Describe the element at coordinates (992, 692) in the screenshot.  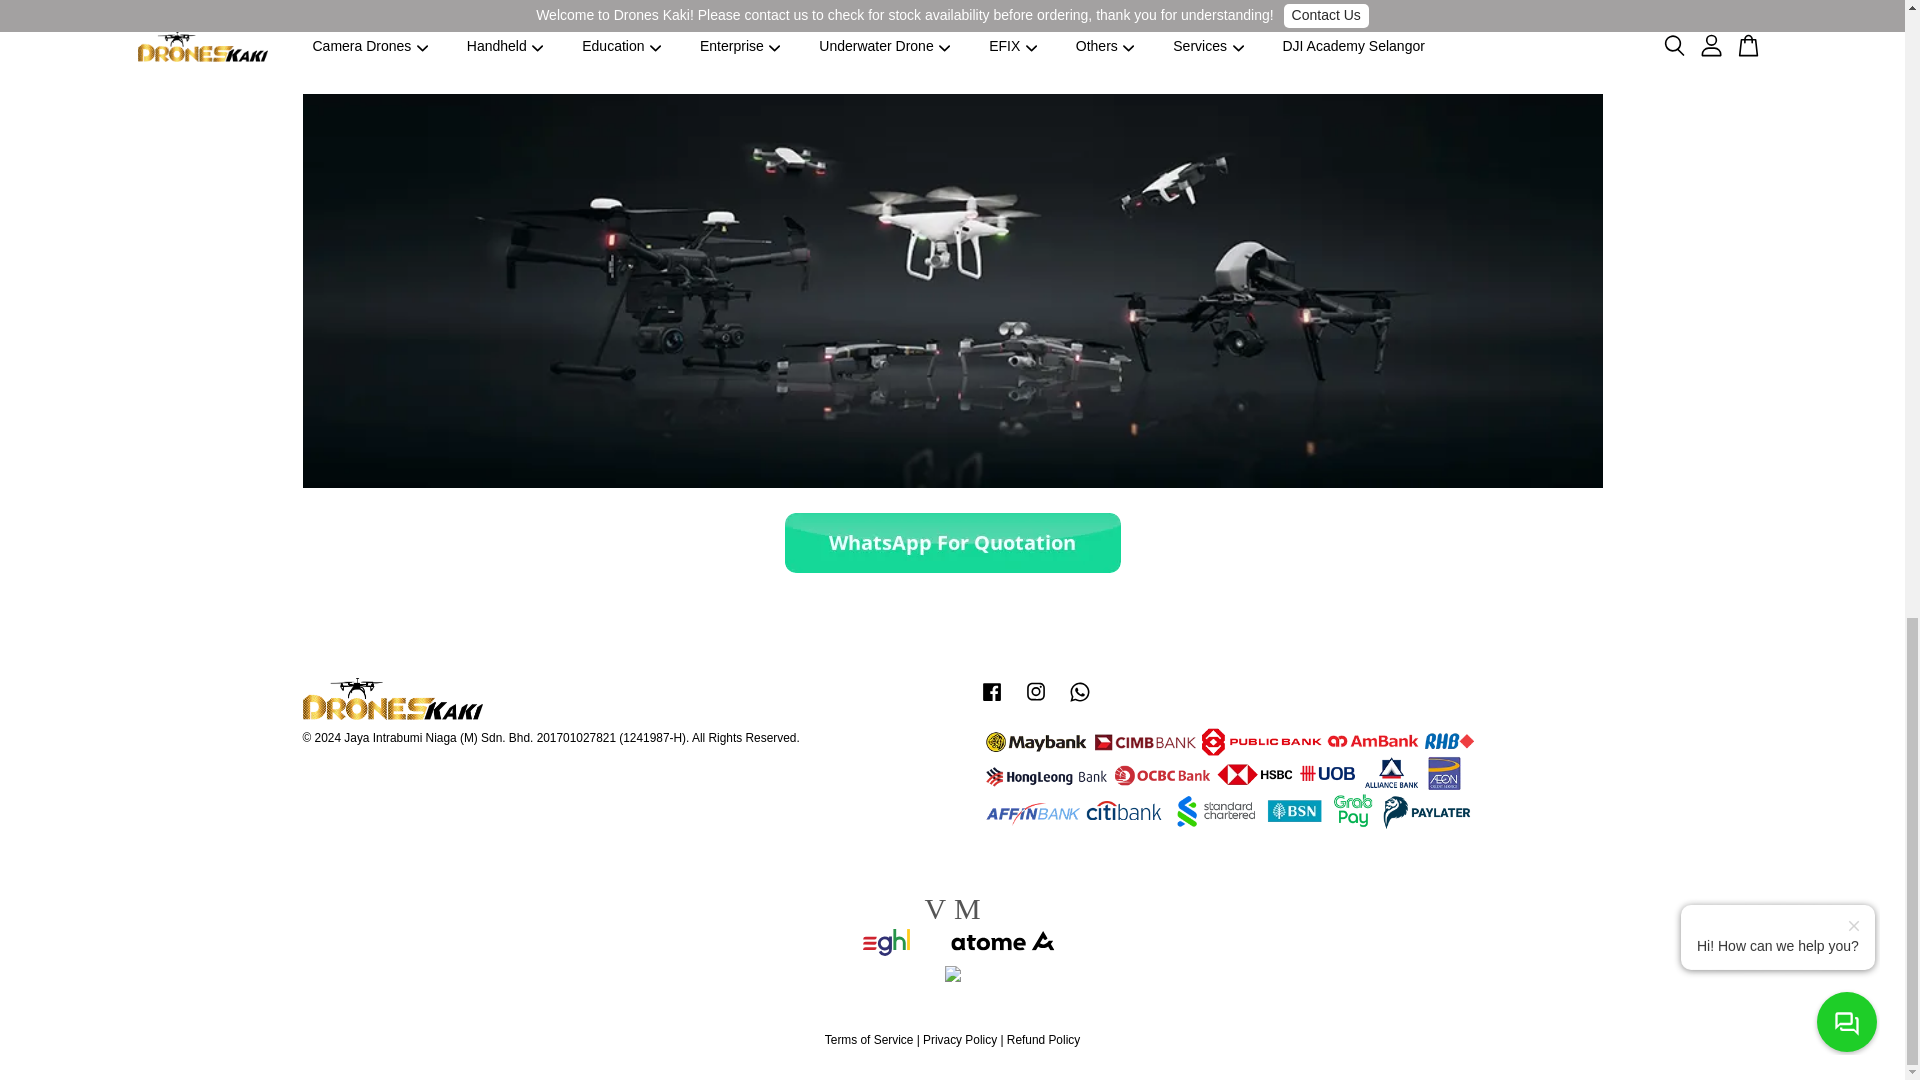
I see `icon-facebook` at that location.